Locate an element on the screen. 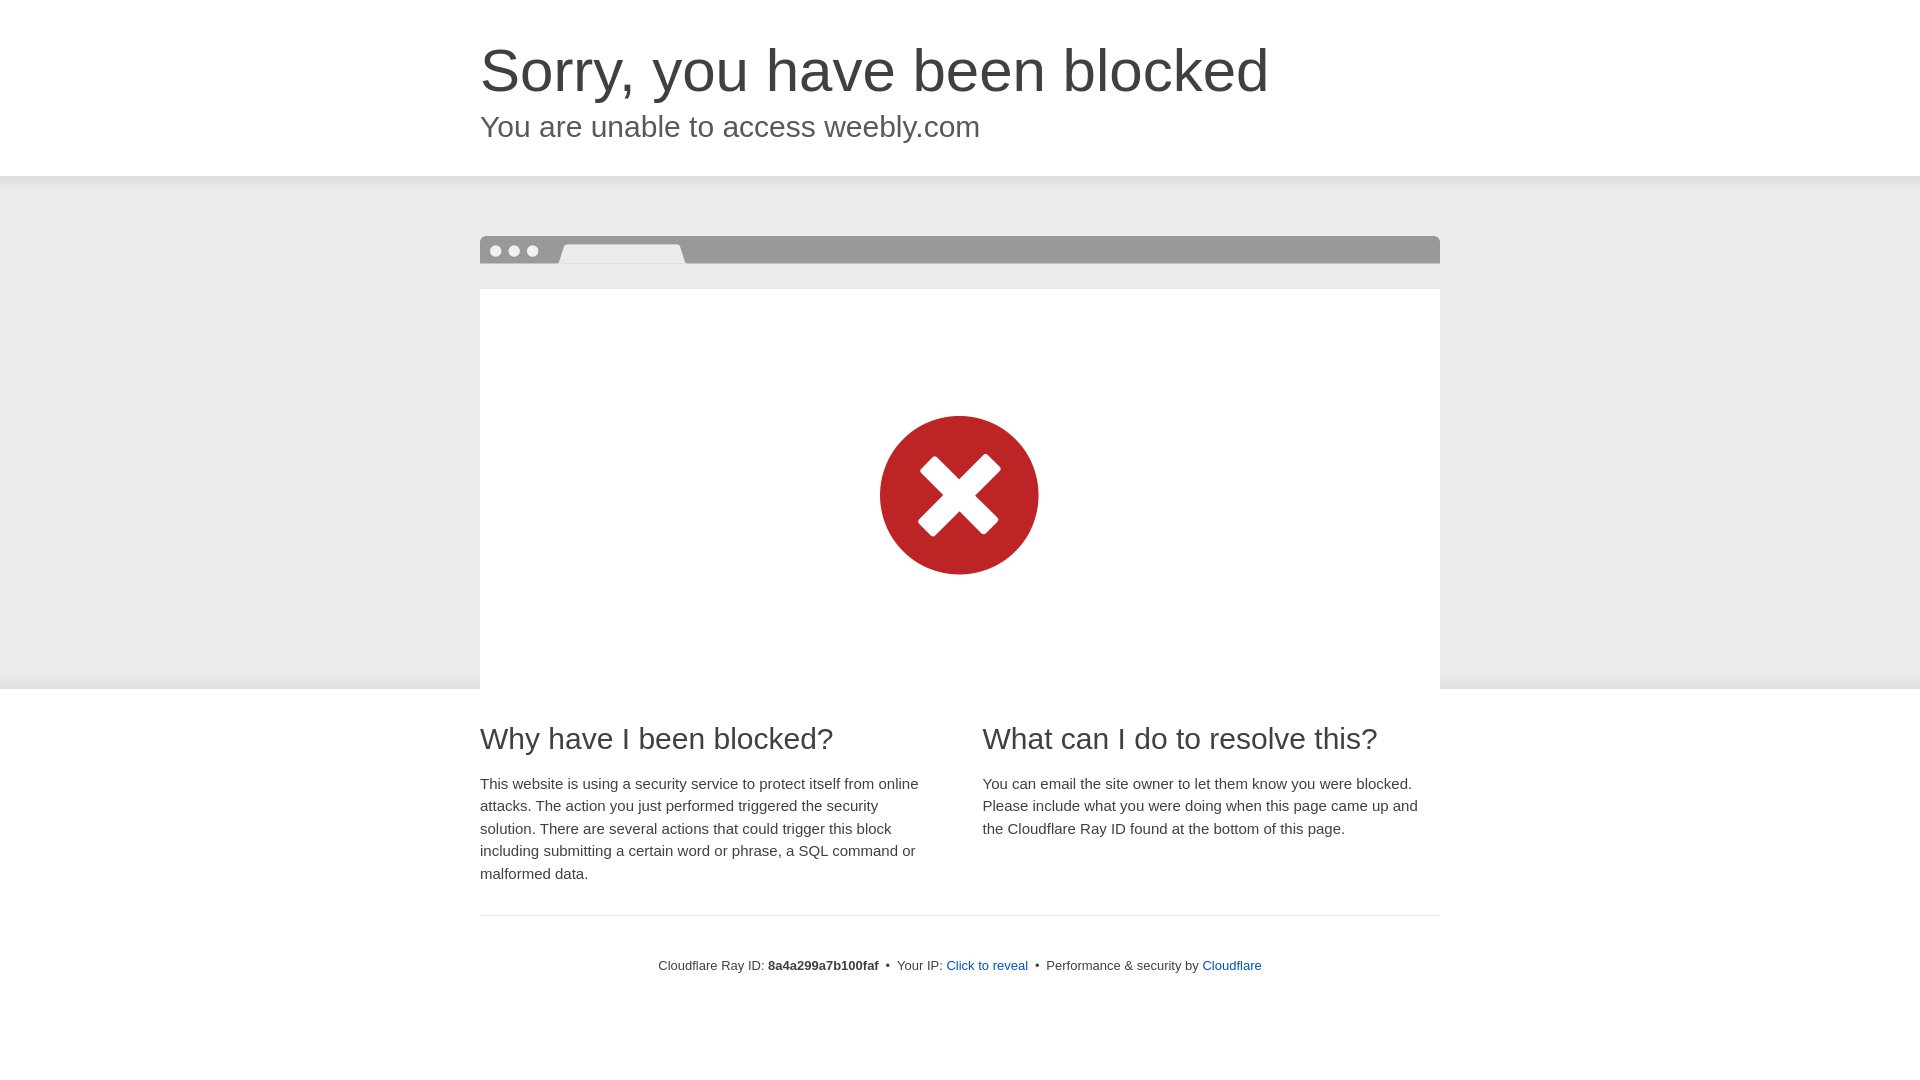  Click to reveal is located at coordinates (986, 966).